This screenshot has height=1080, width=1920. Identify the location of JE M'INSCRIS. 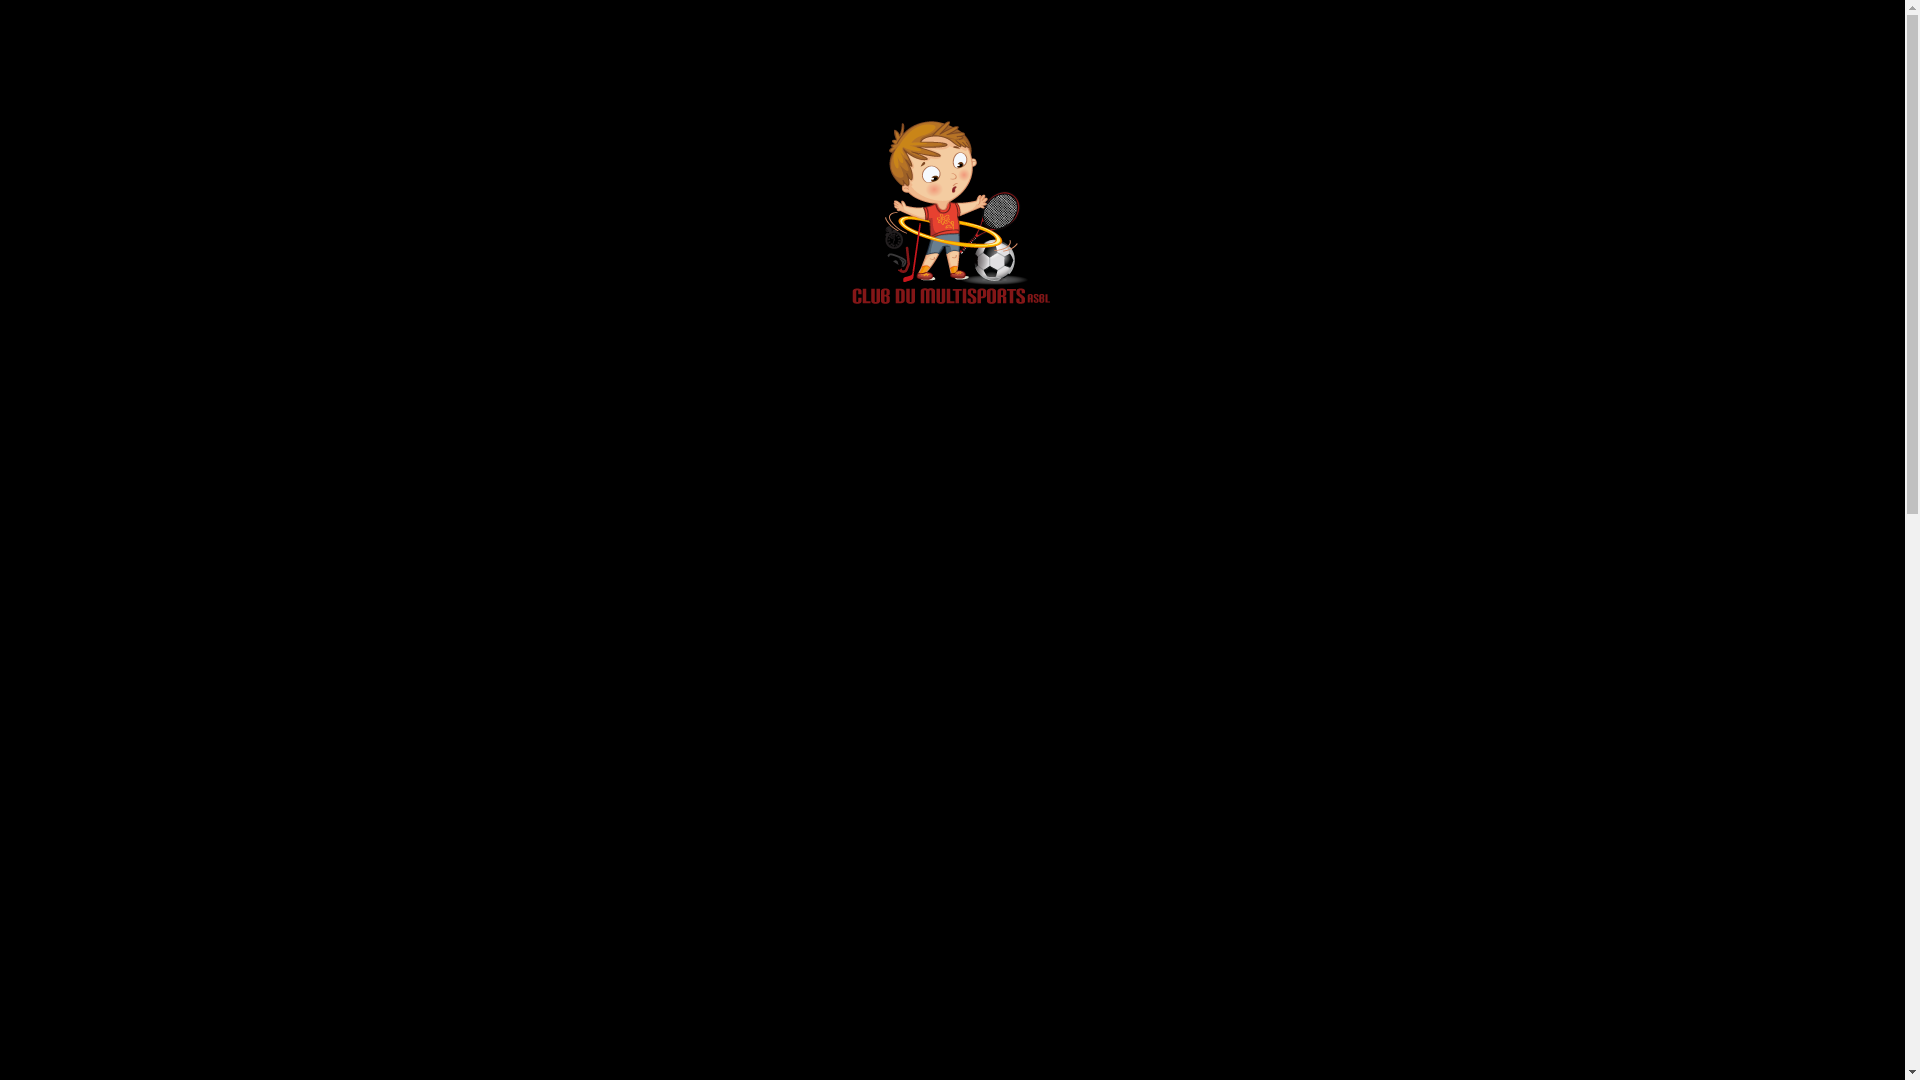
(1438, 732).